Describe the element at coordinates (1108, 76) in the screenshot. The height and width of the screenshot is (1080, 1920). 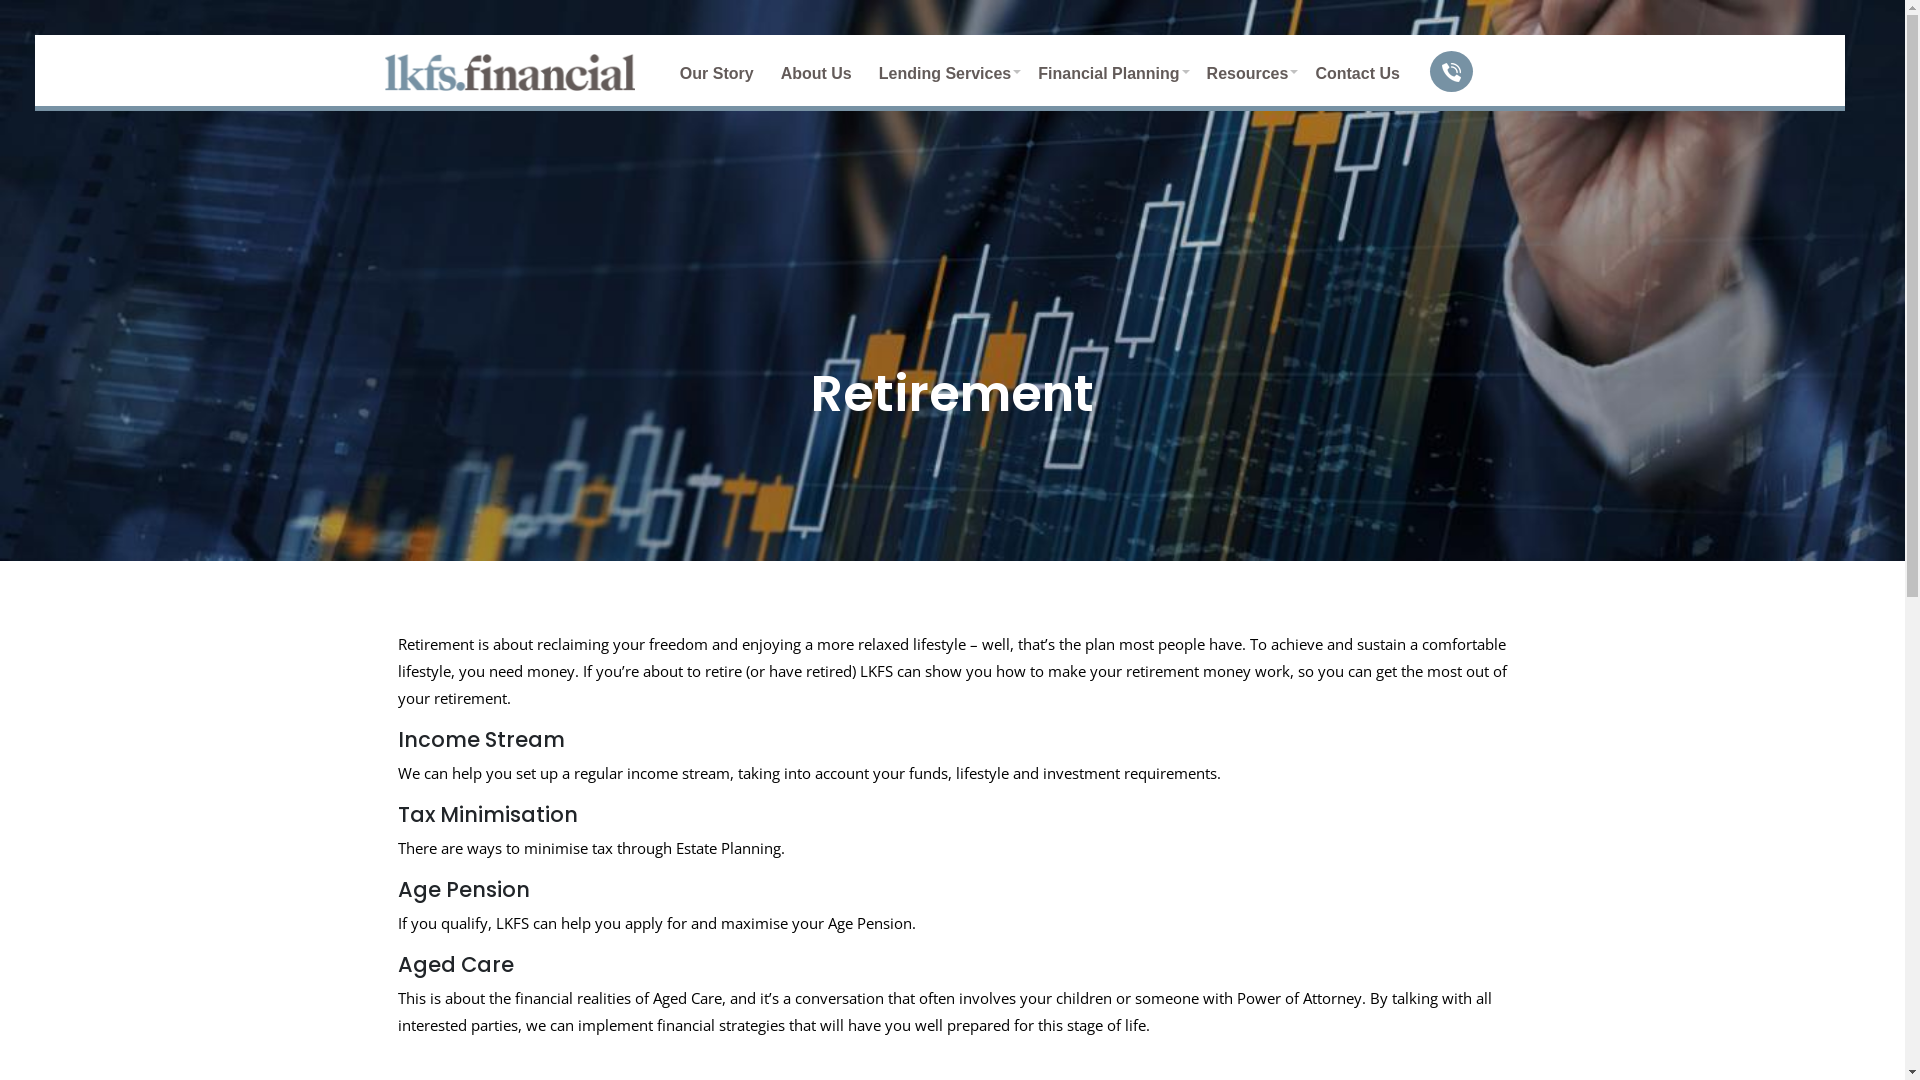
I see `Financial Planning` at that location.